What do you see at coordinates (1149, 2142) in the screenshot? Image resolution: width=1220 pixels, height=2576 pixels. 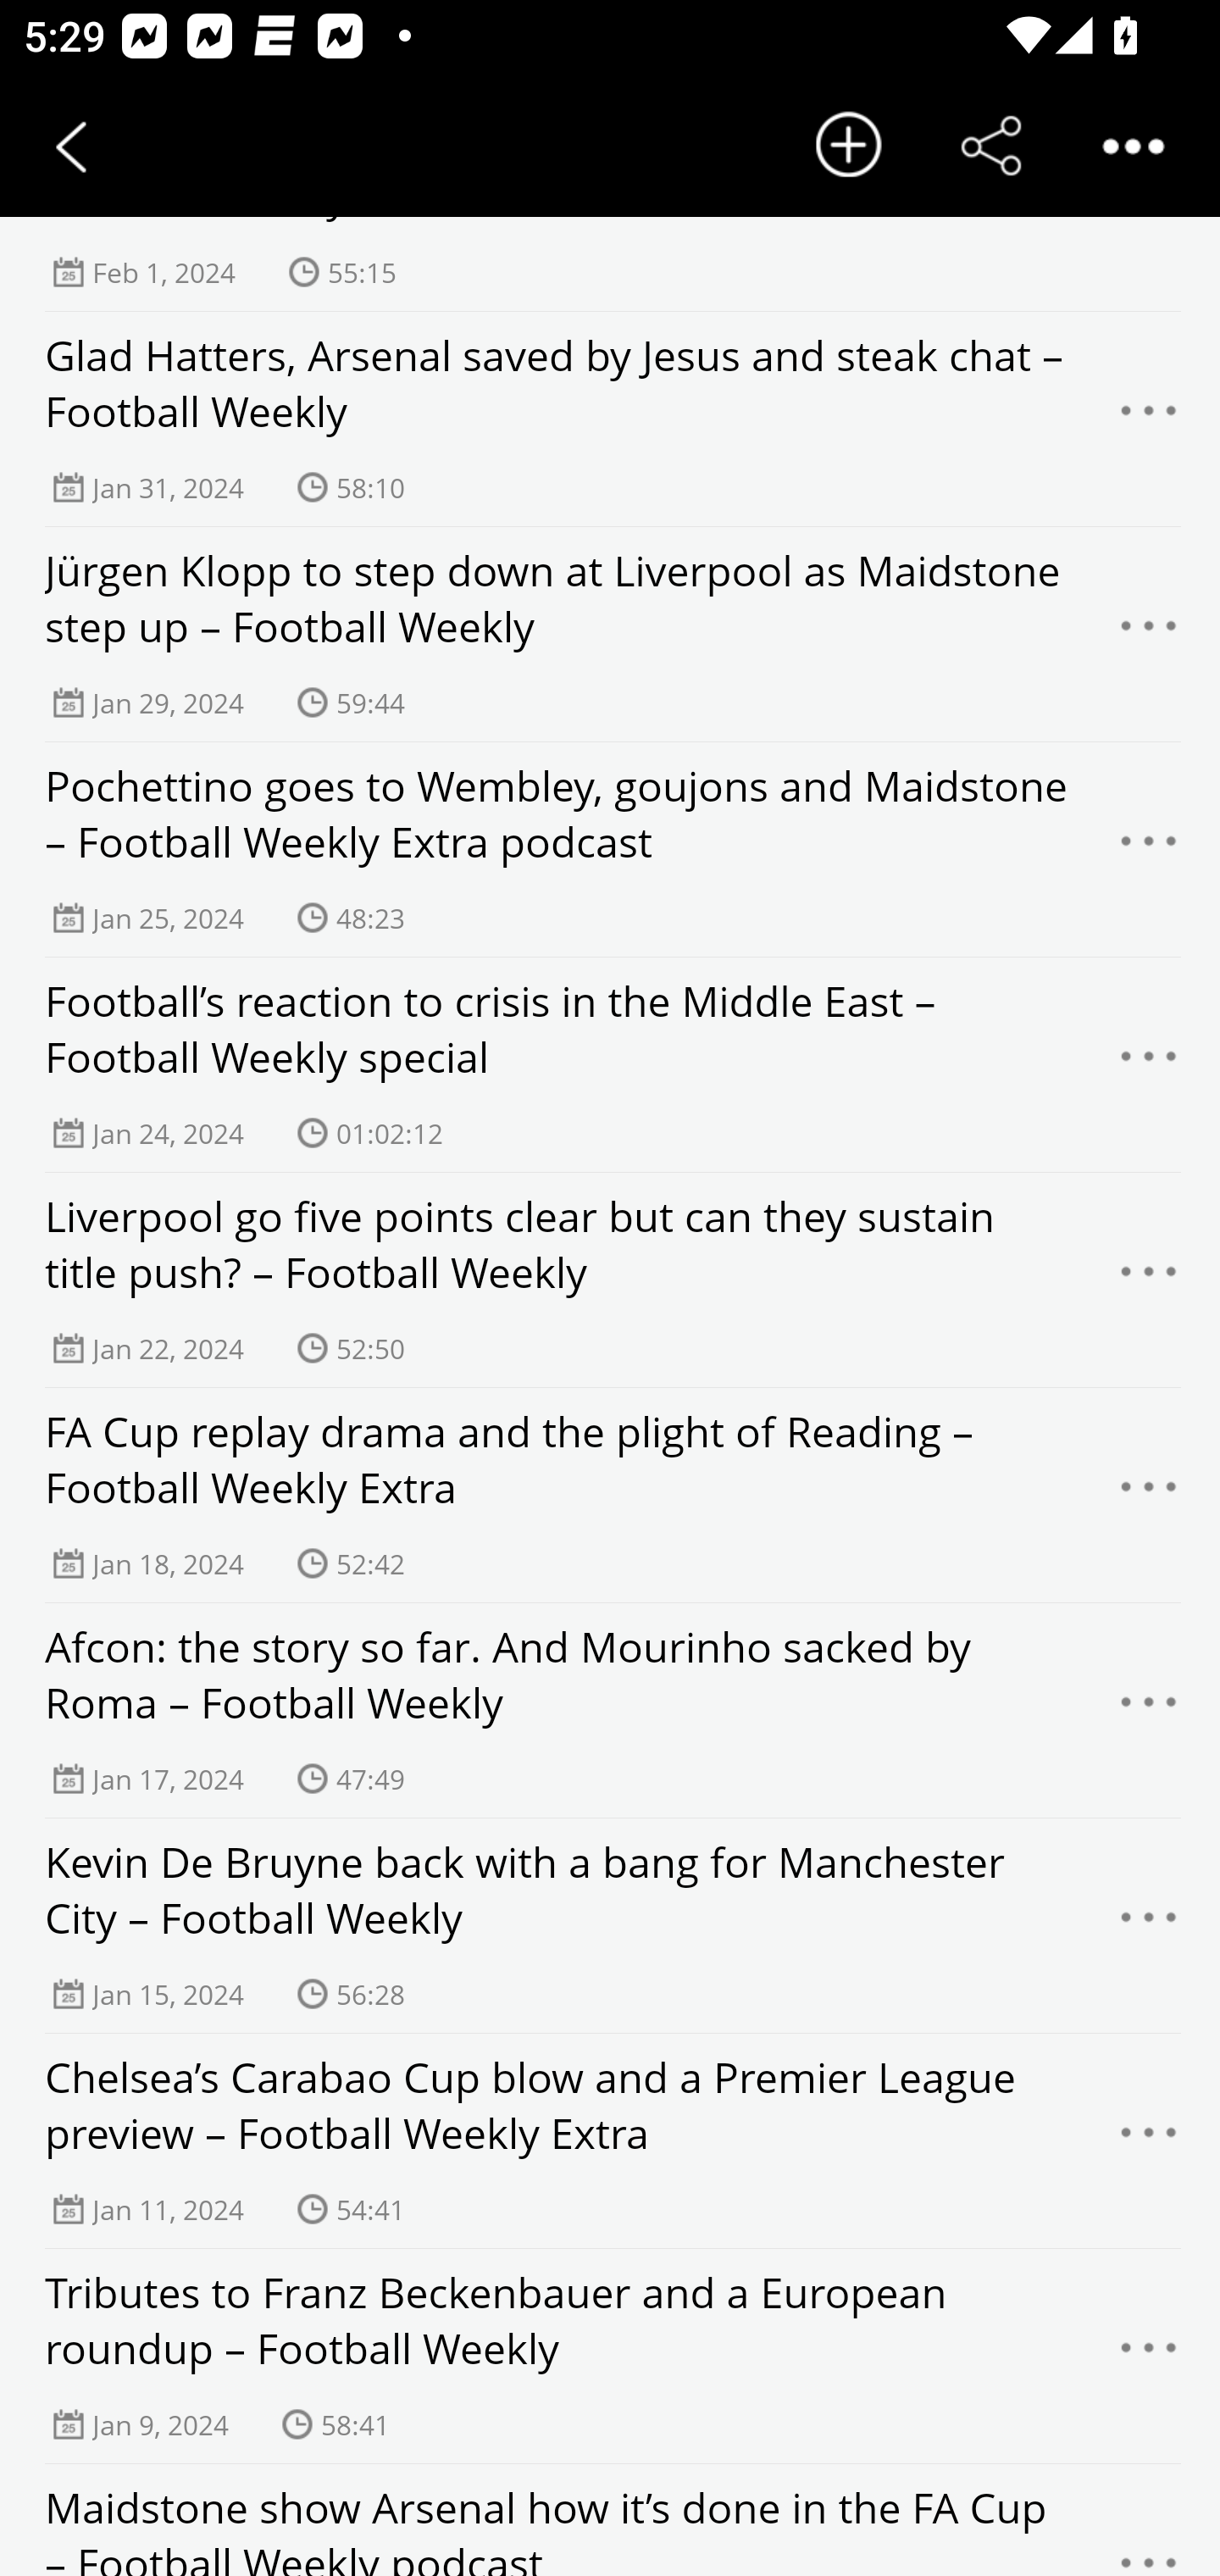 I see `Menu` at bounding box center [1149, 2142].